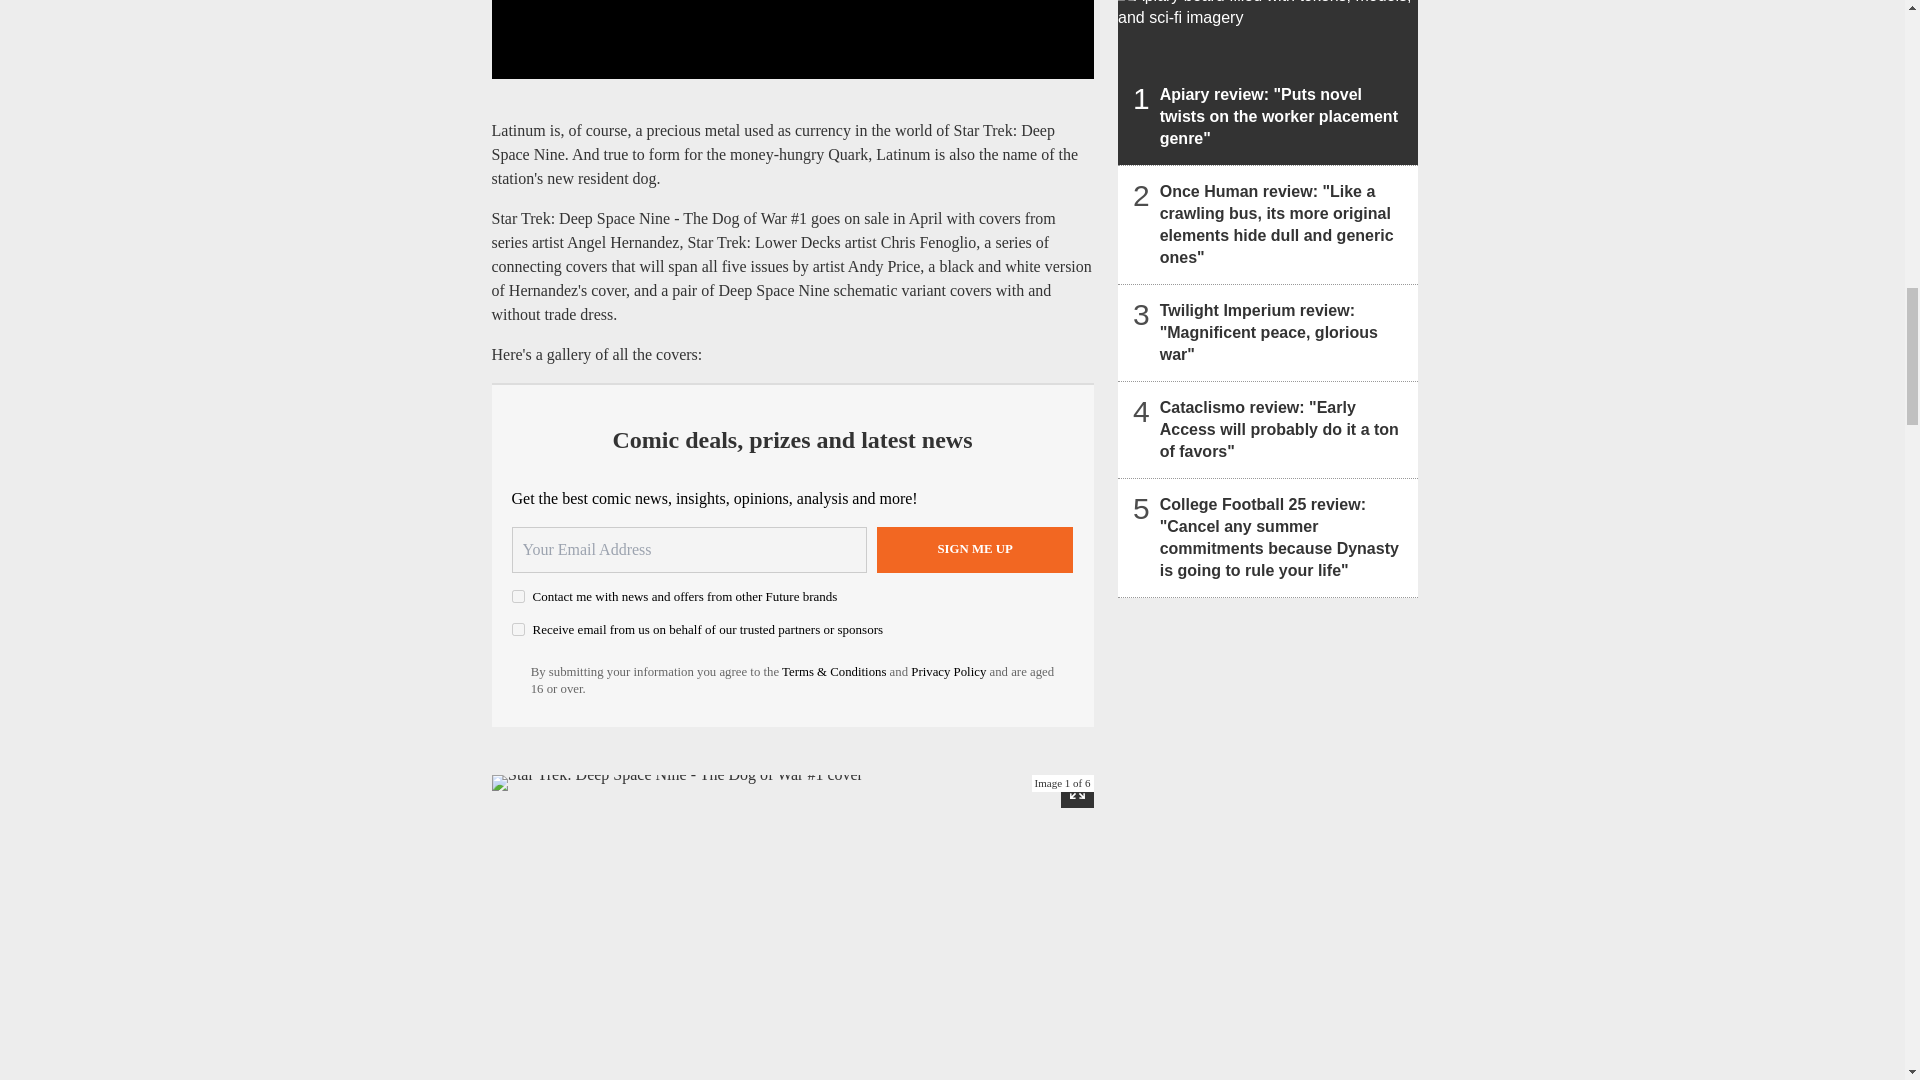 This screenshot has height=1080, width=1920. Describe the element at coordinates (518, 596) in the screenshot. I see `on` at that location.